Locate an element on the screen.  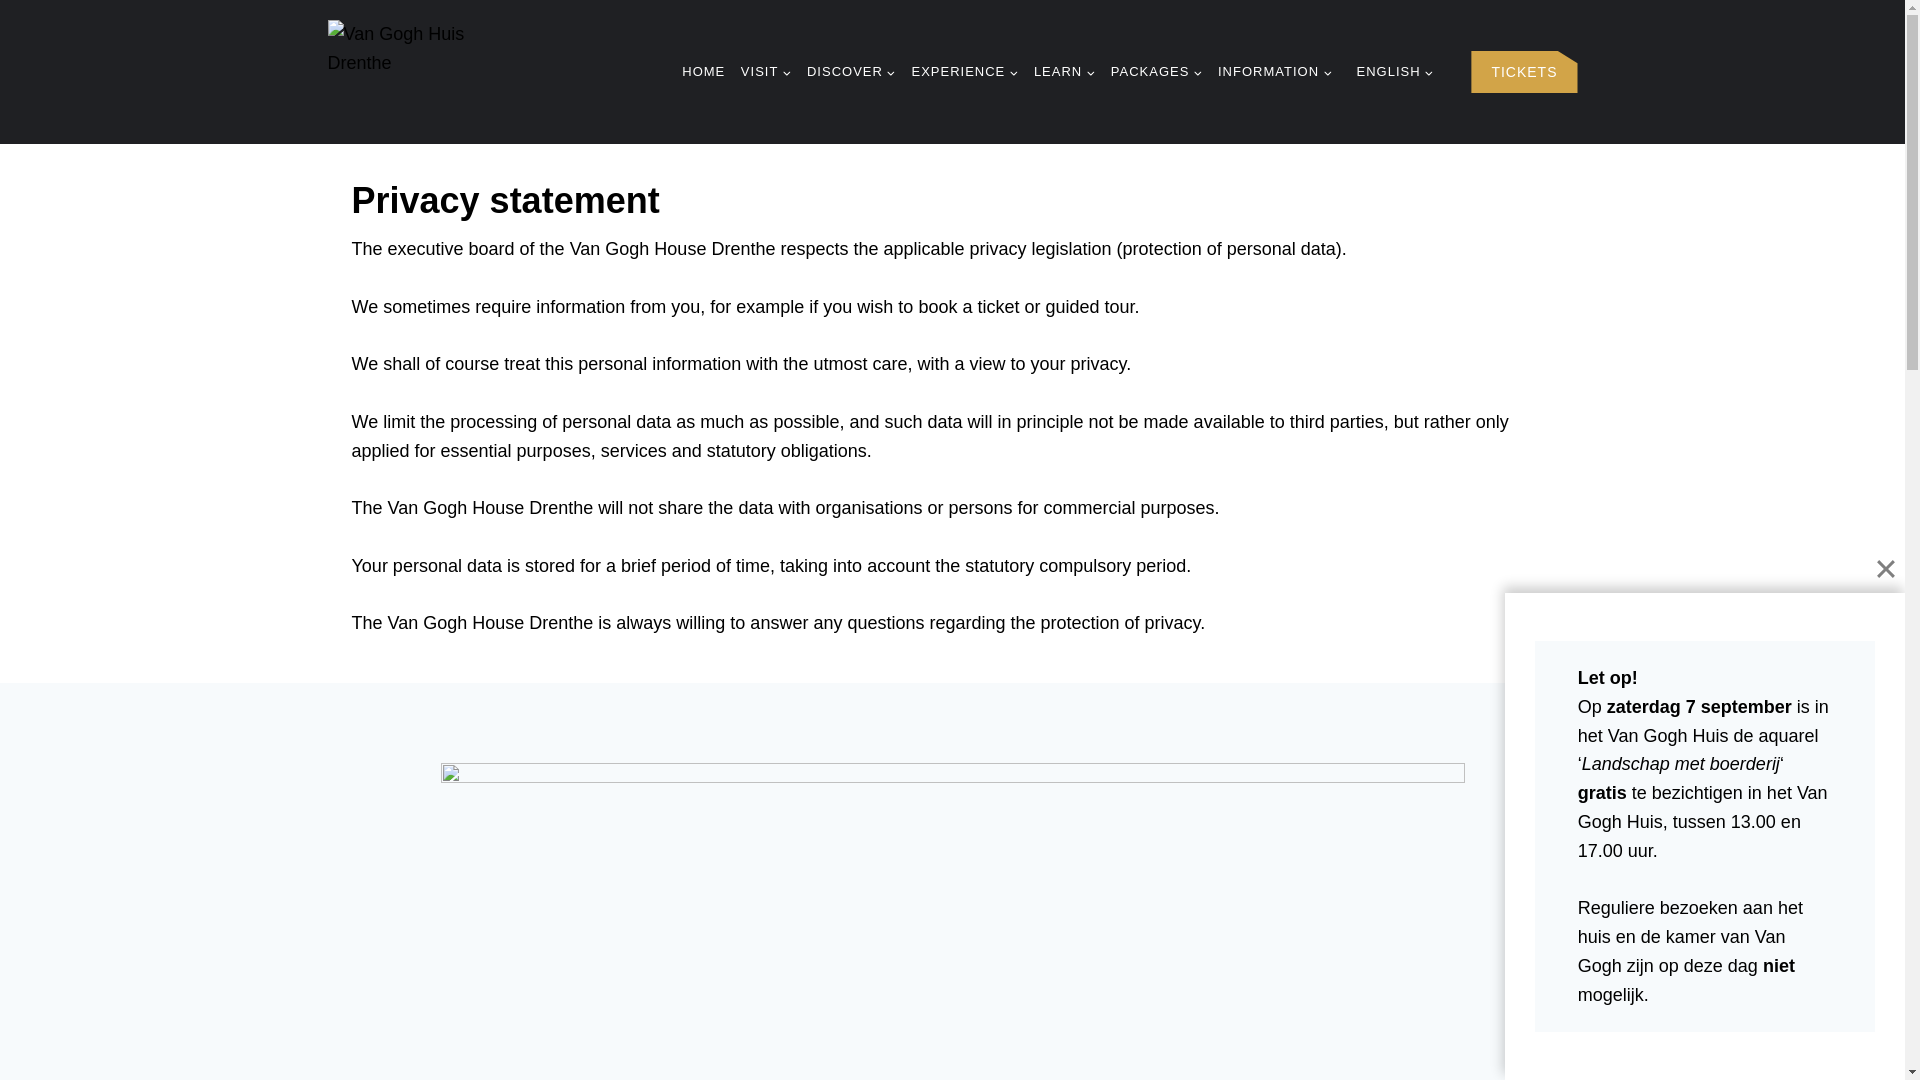
EXPERIENCE is located at coordinates (964, 72).